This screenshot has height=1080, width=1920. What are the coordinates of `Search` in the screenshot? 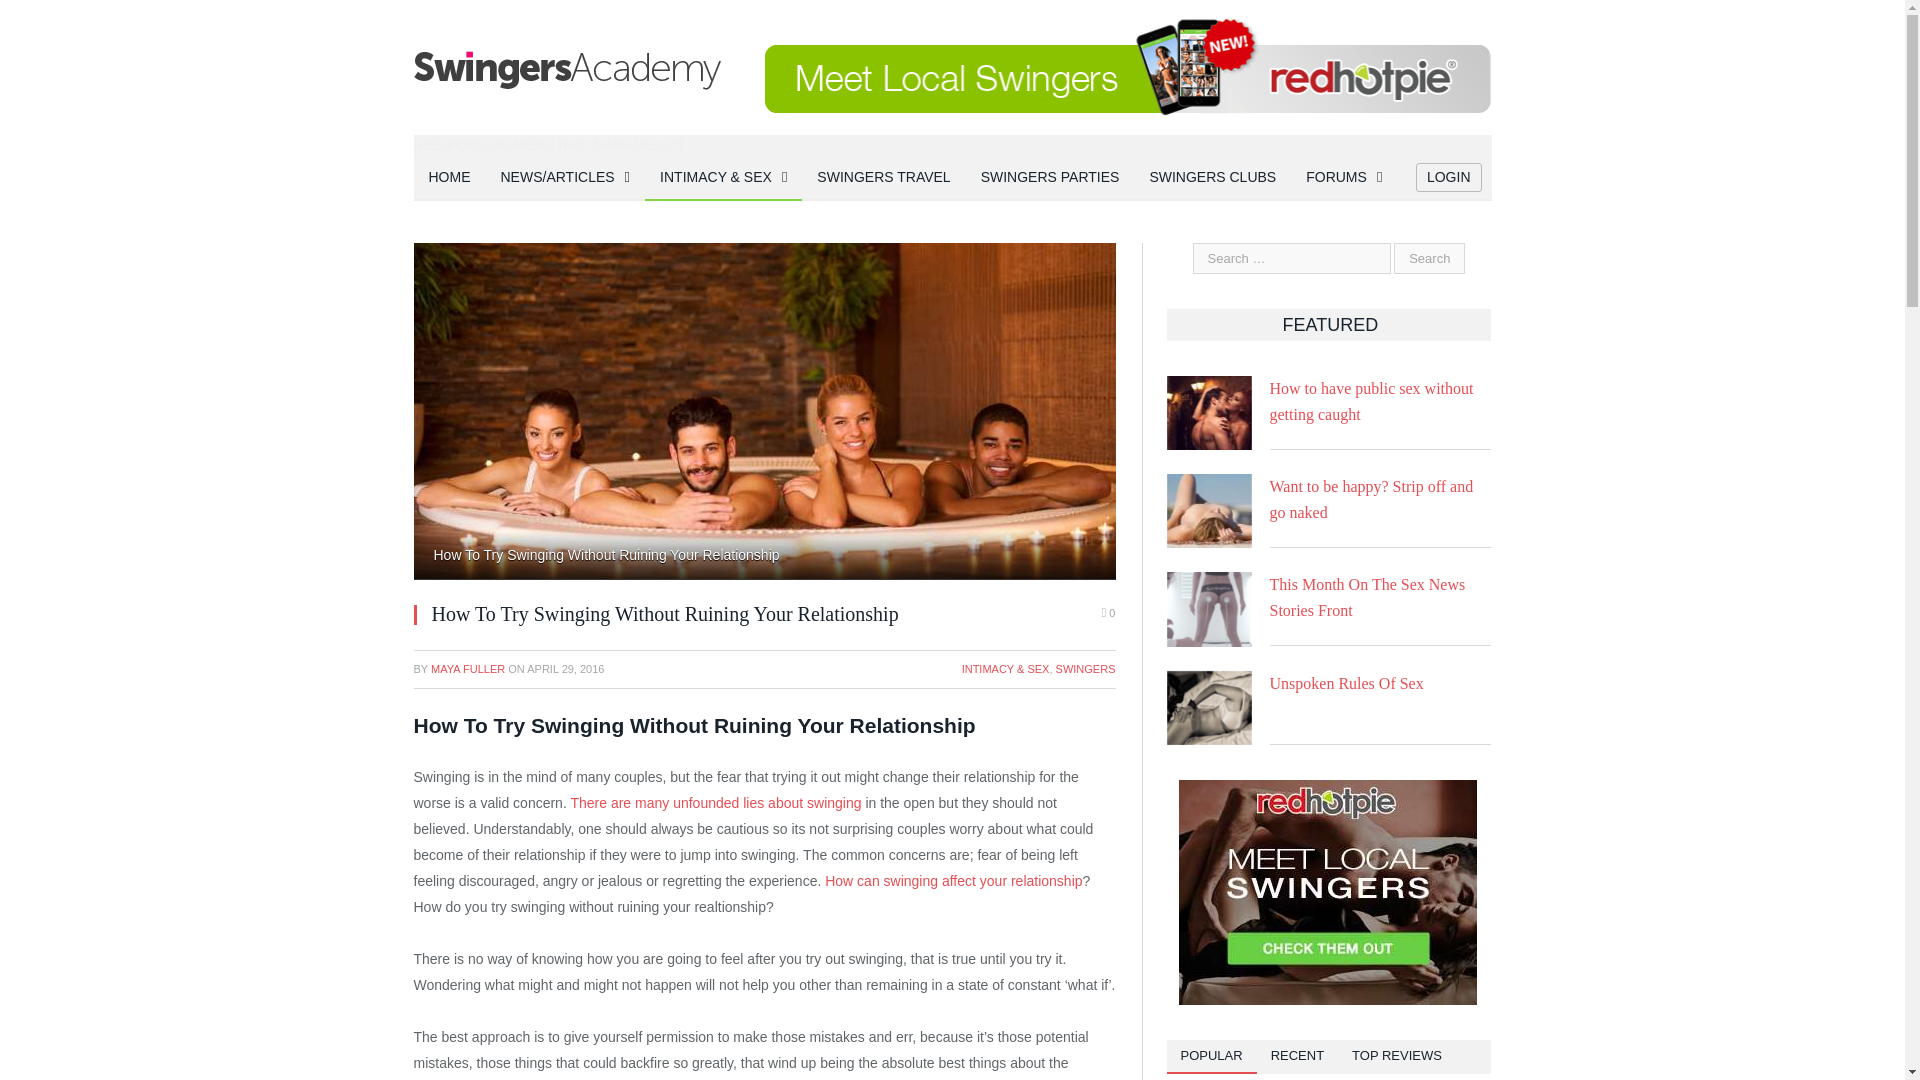 It's located at (1428, 258).